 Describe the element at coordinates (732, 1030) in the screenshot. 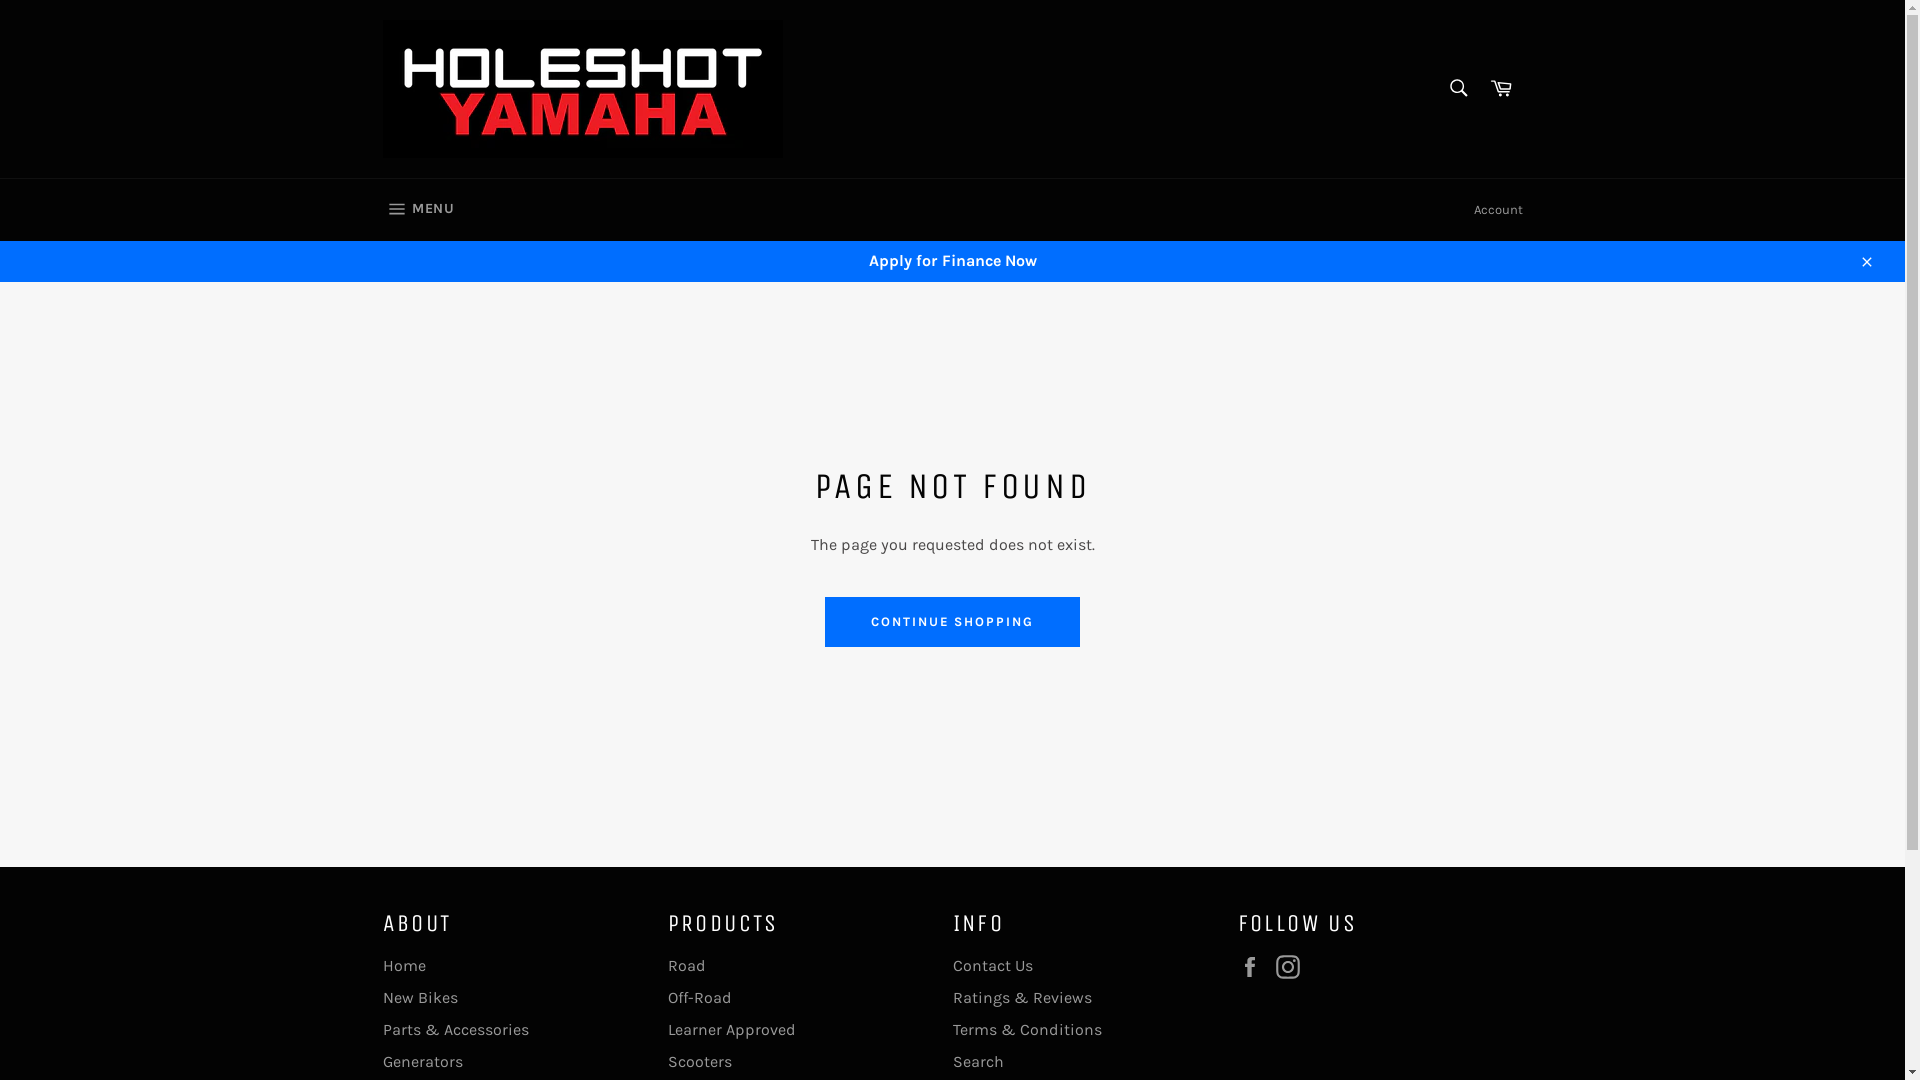

I see `Learner Approved` at that location.